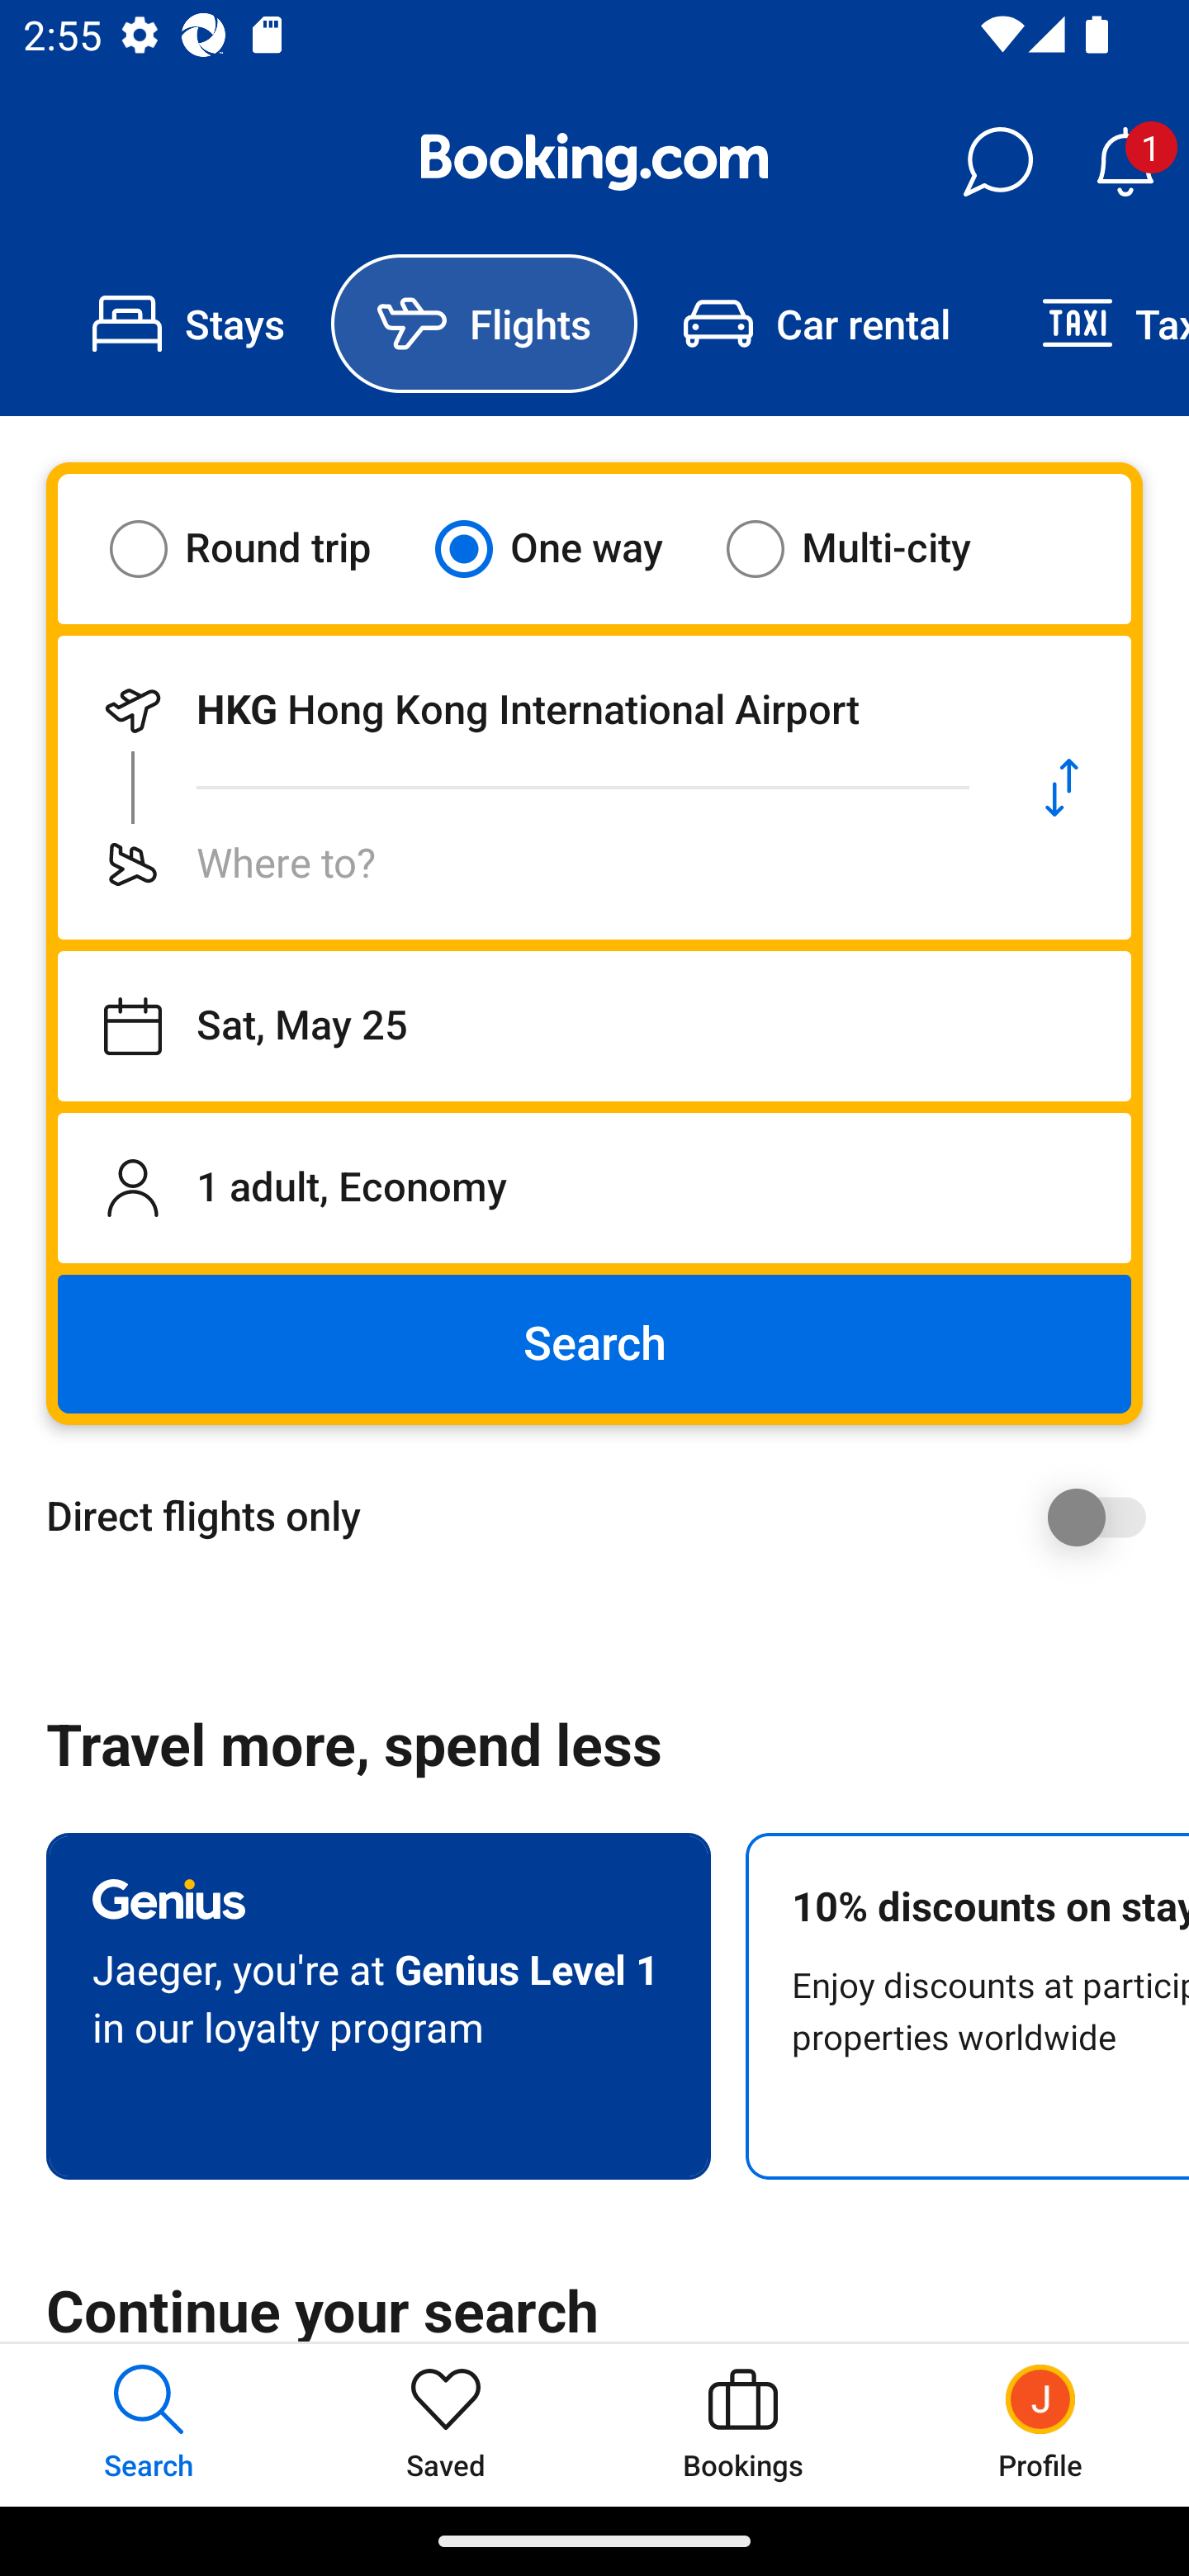  I want to click on 1 adult, Economy, so click(594, 1187).